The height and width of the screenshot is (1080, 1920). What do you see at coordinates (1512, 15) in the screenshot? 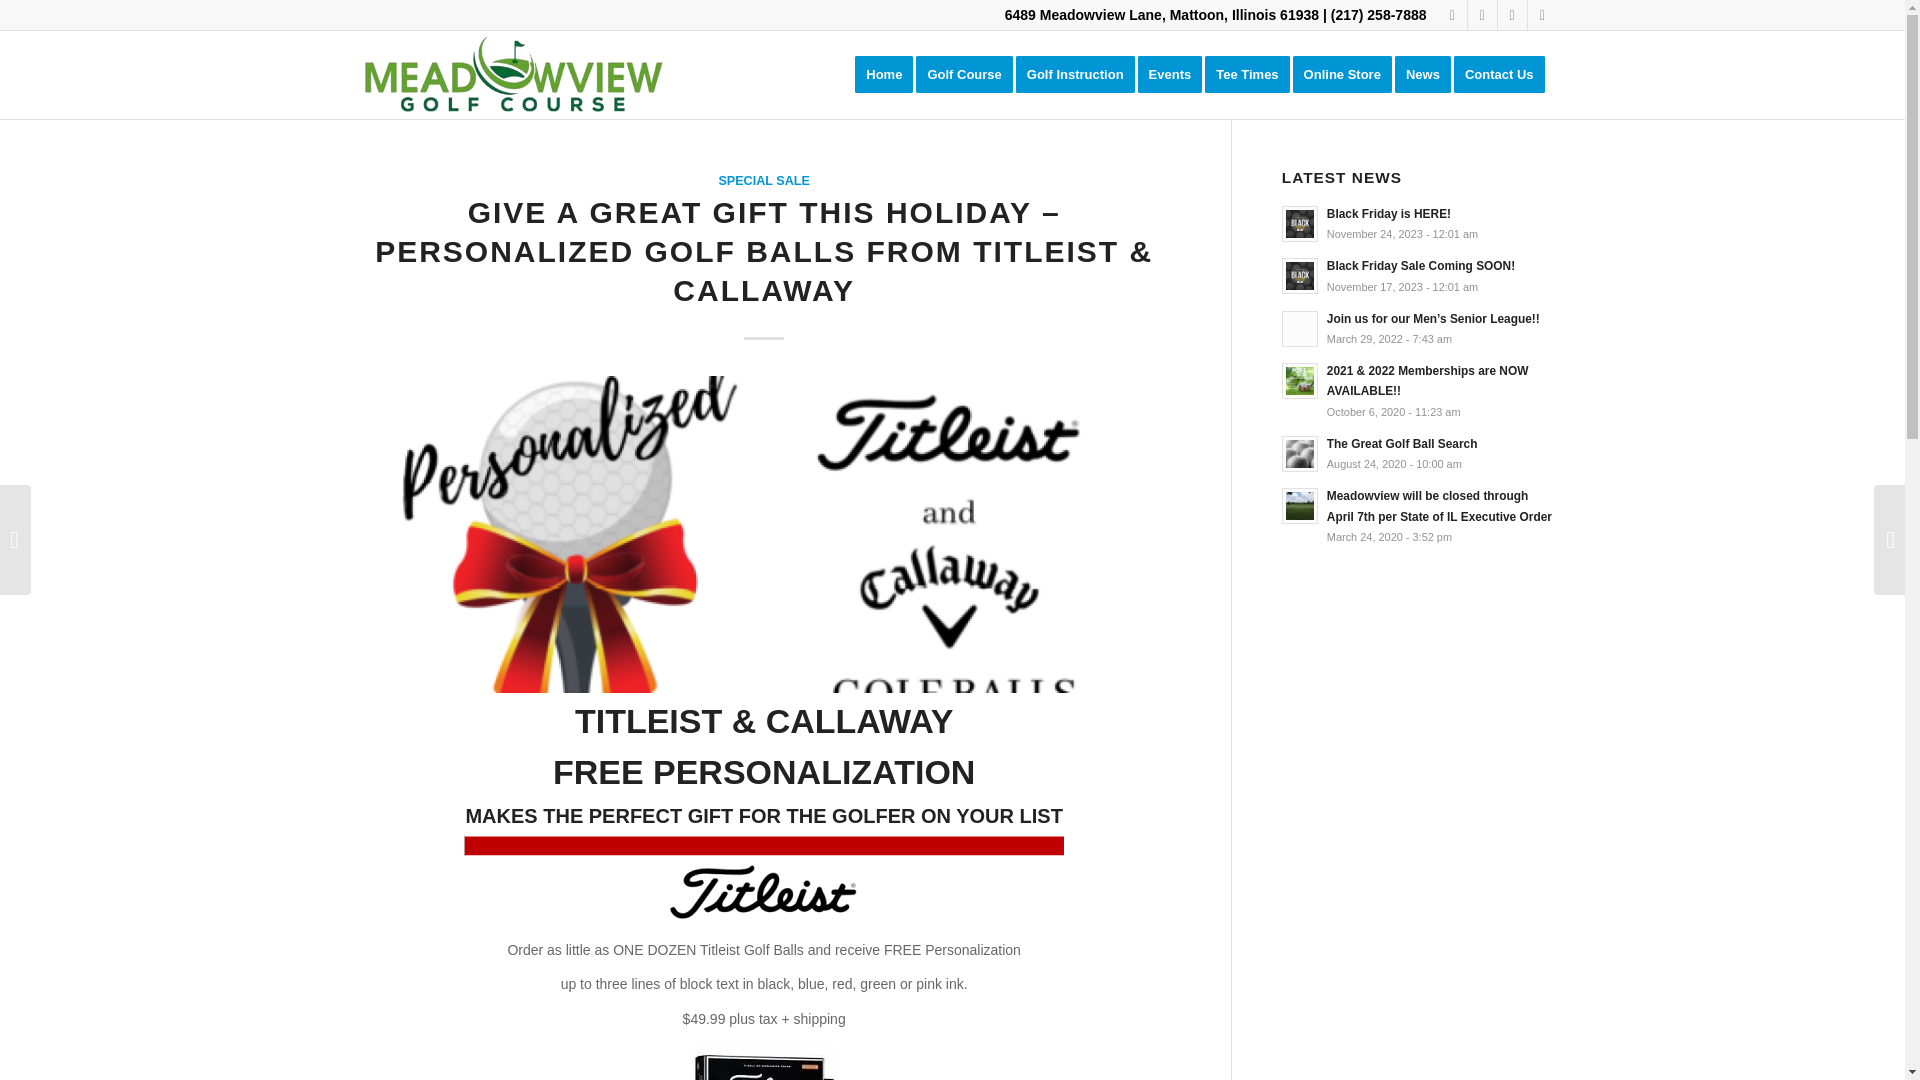
I see `Rss` at bounding box center [1512, 15].